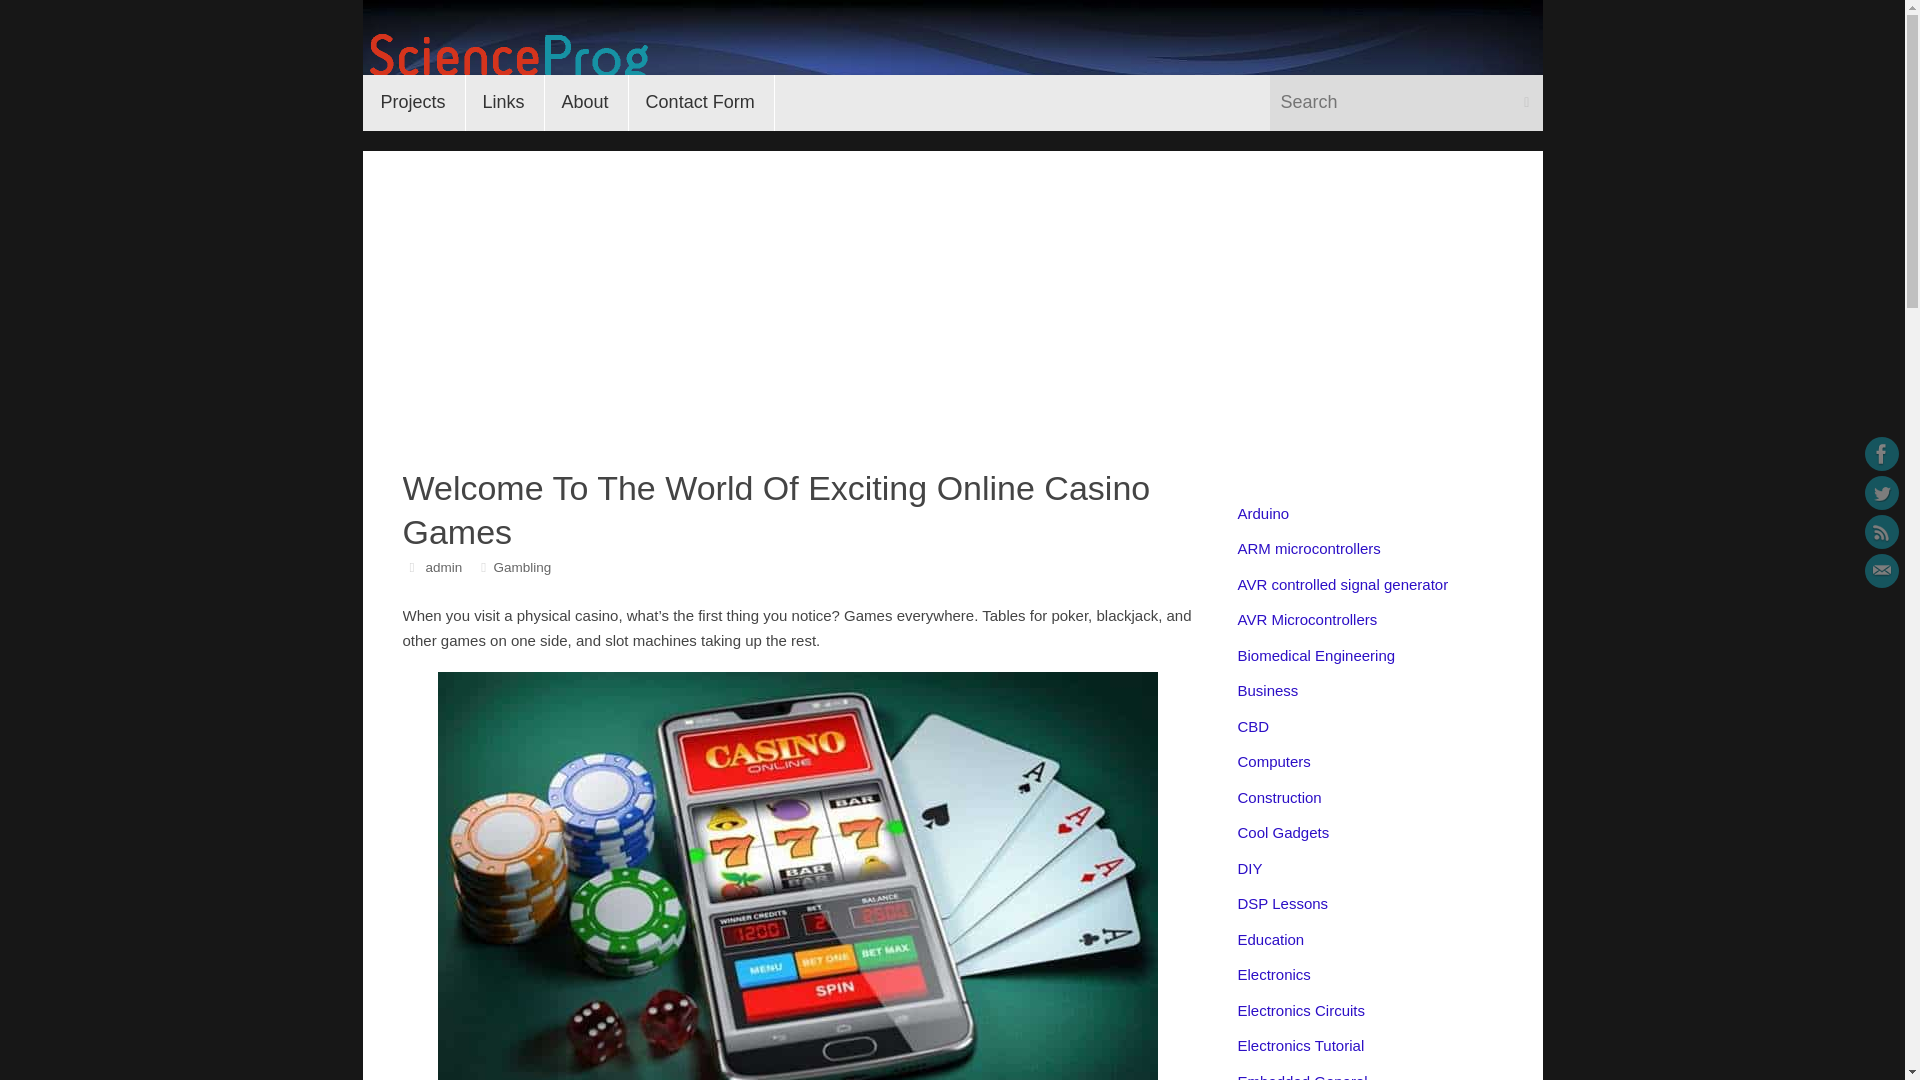 Image resolution: width=1920 pixels, height=1080 pixels. Describe the element at coordinates (1881, 454) in the screenshot. I see `Facebook` at that location.